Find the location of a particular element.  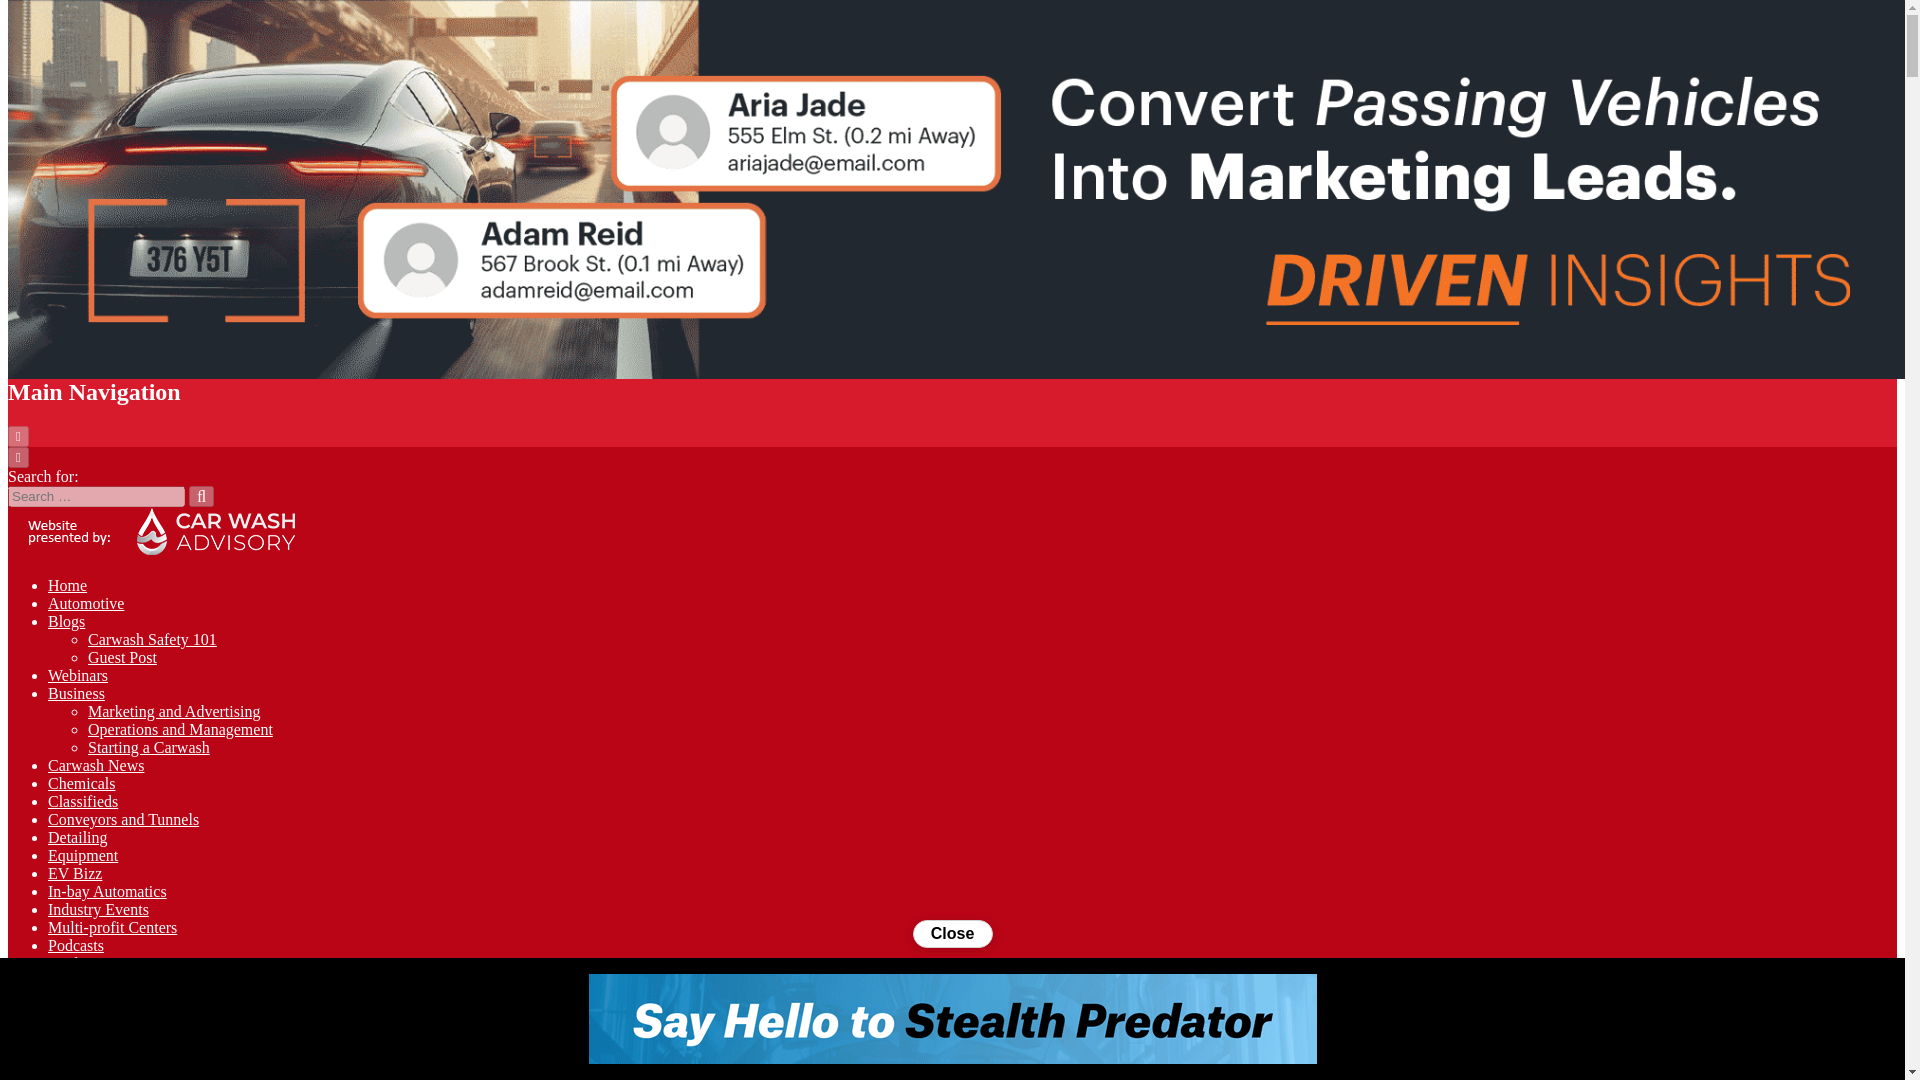

Home is located at coordinates (67, 585).